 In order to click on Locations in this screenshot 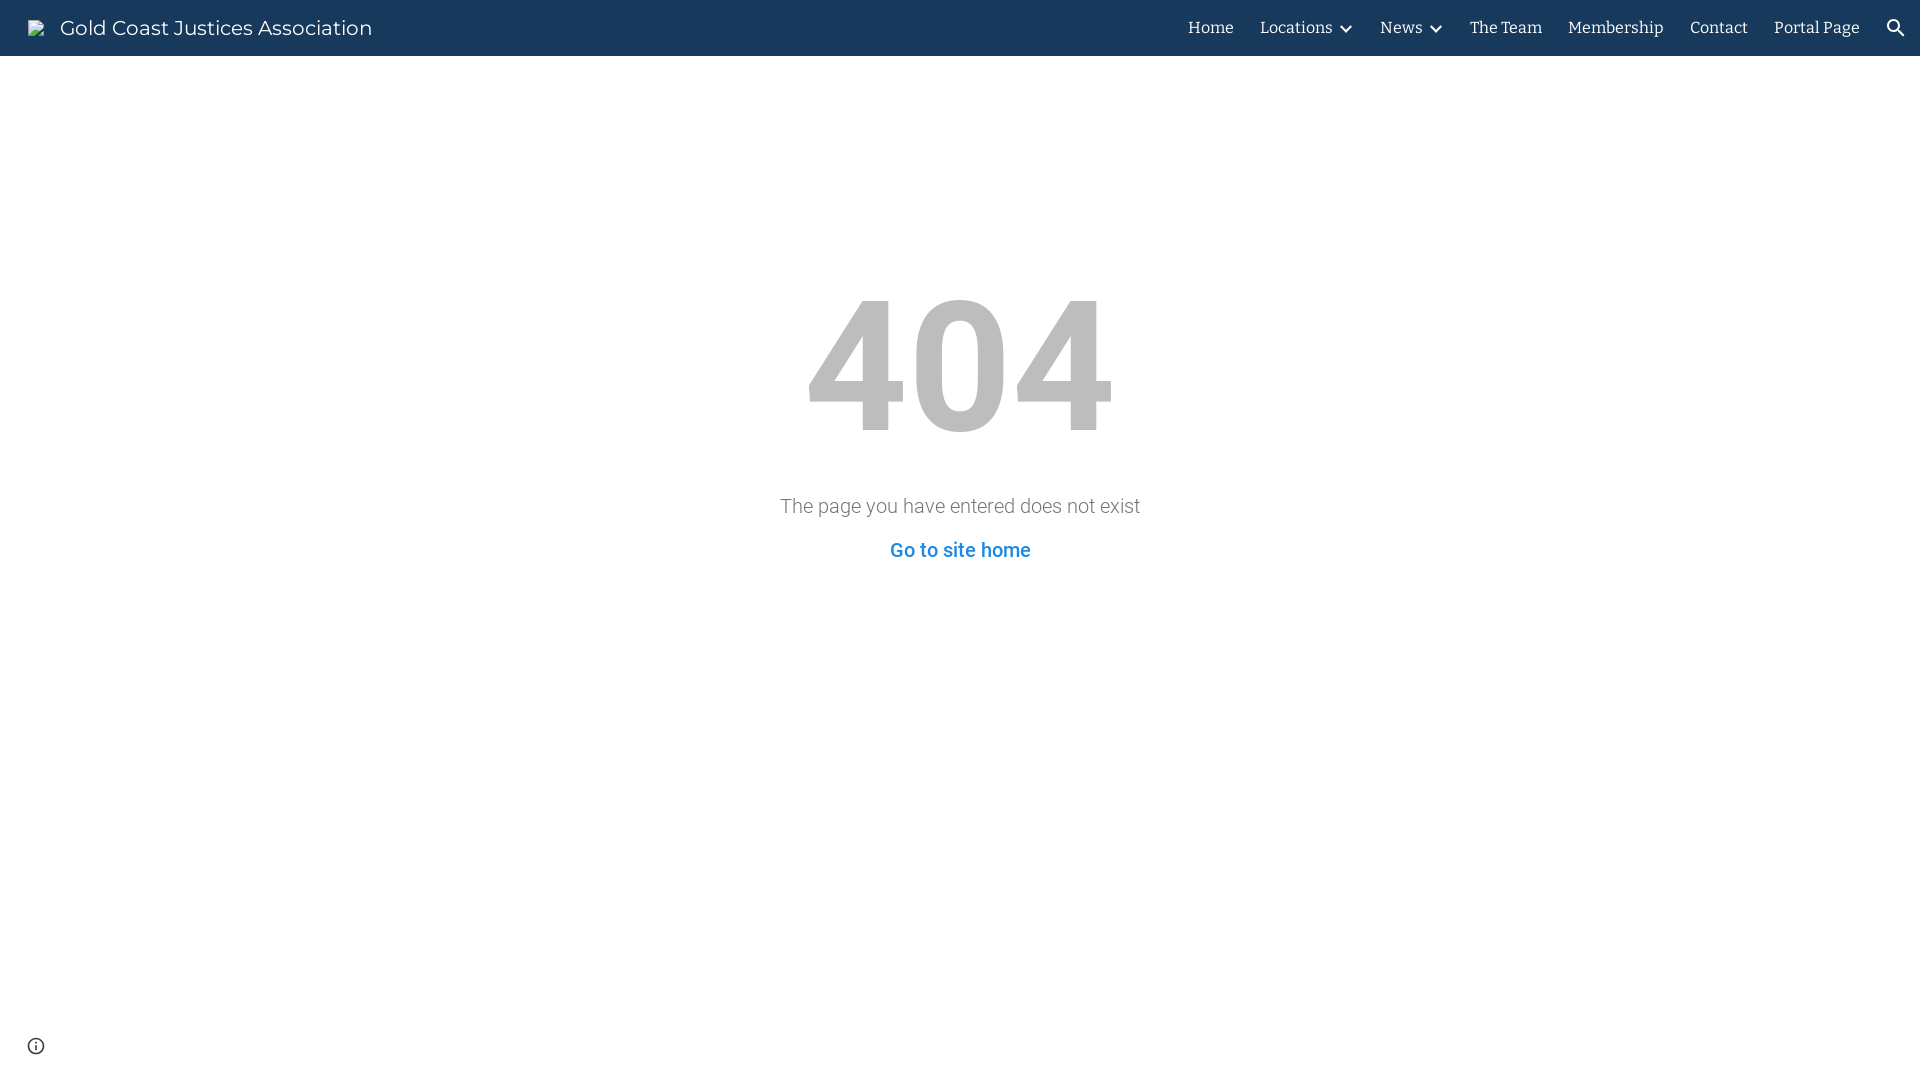, I will do `click(1296, 28)`.